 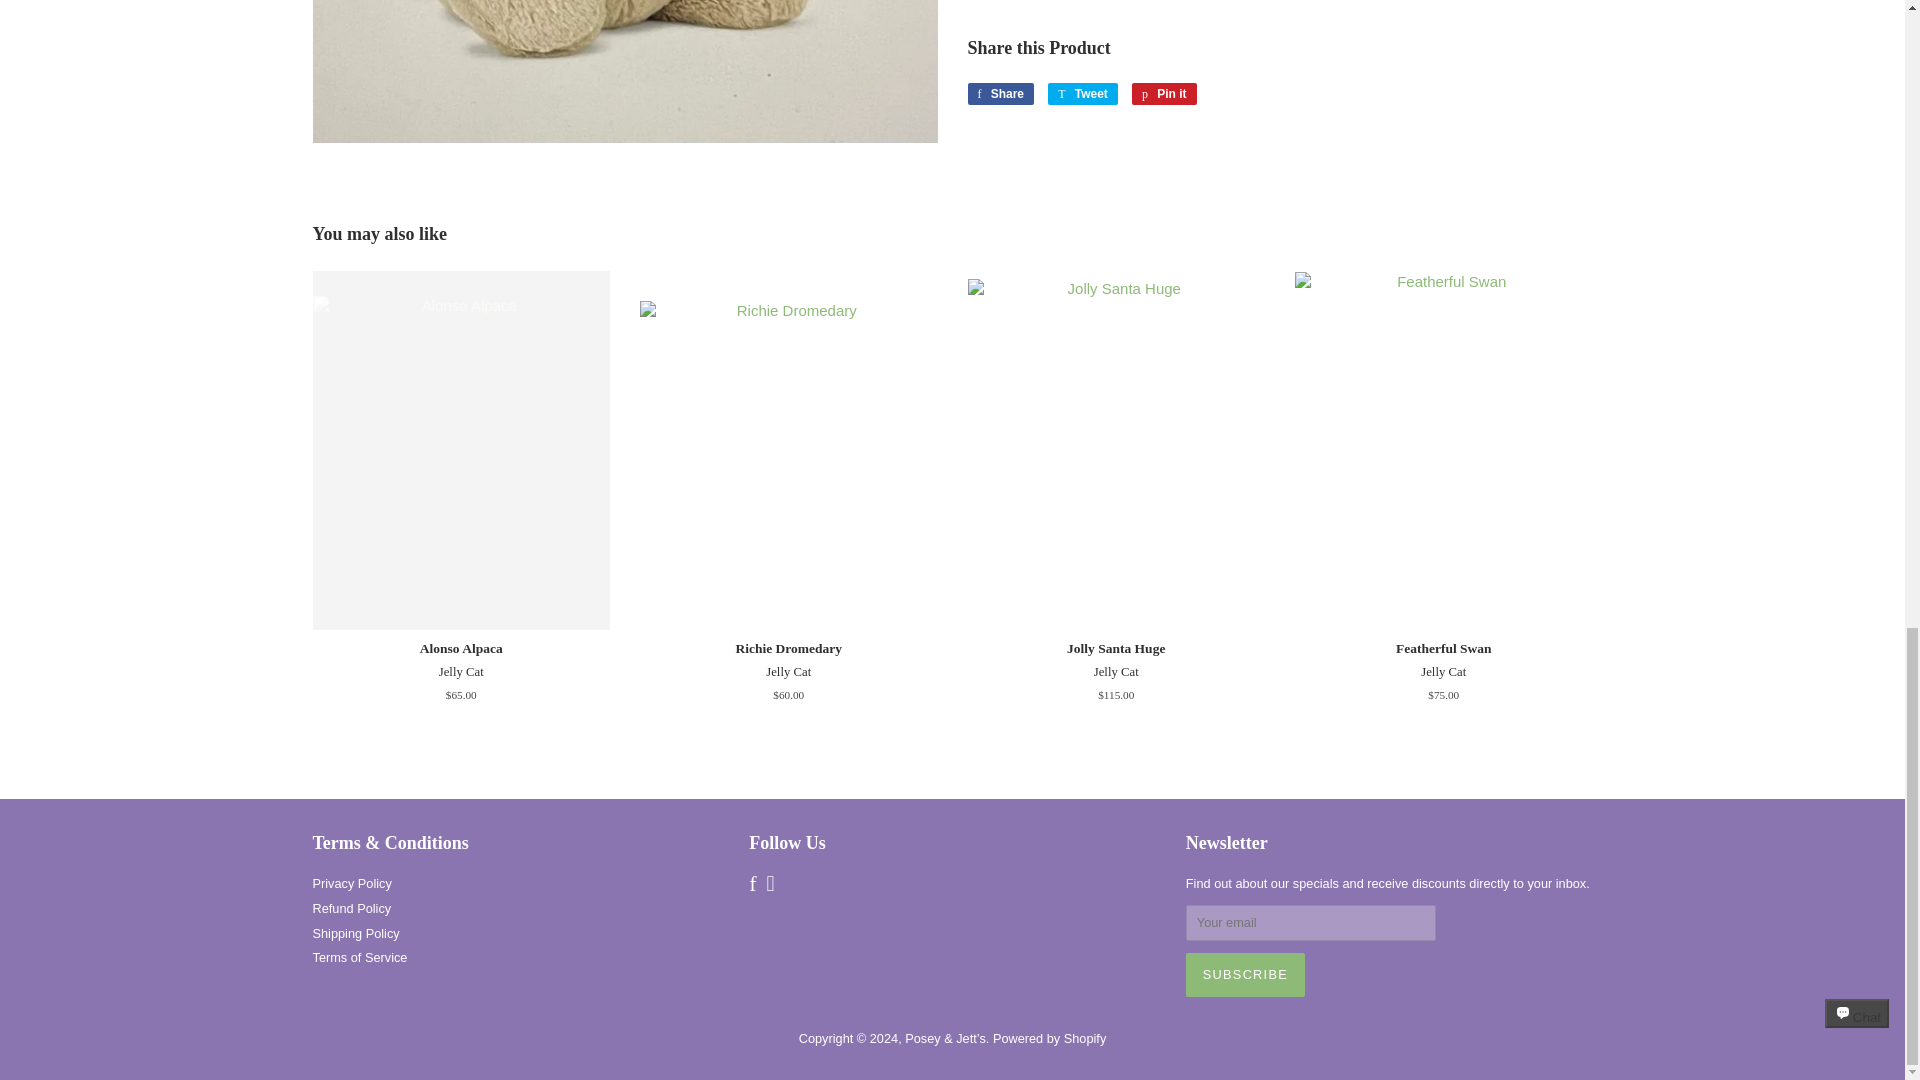 What do you see at coordinates (1000, 94) in the screenshot?
I see `Tweet on Twitter` at bounding box center [1000, 94].